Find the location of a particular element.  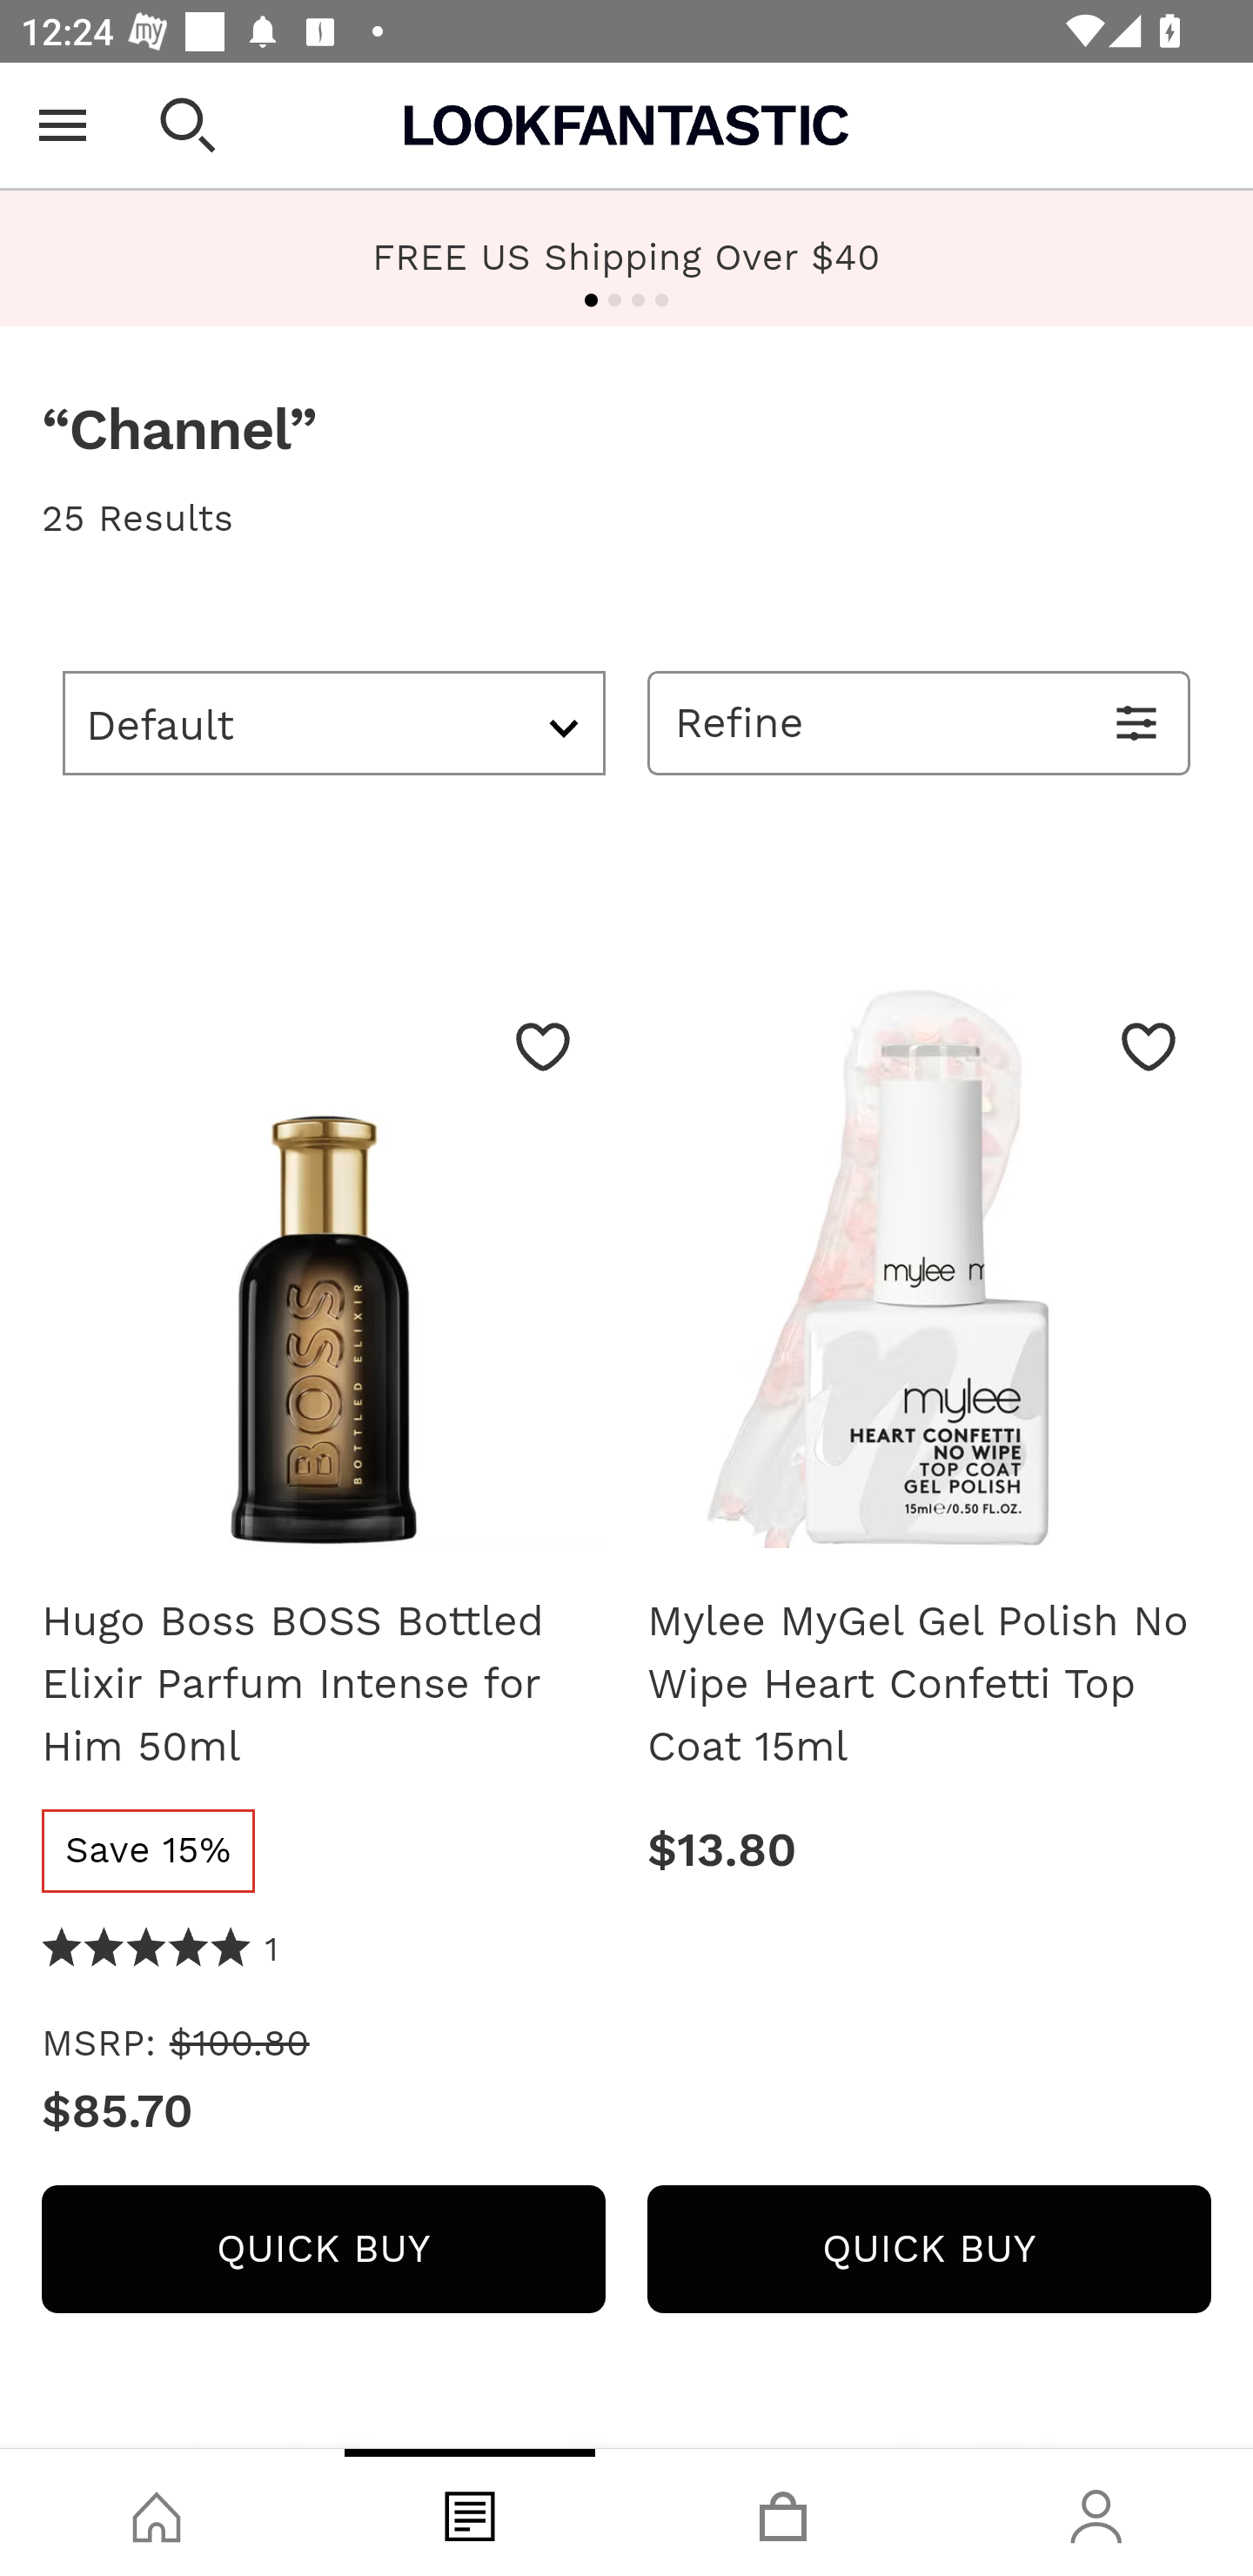

Basket, tab, 3 of 4 is located at coordinates (783, 2512).